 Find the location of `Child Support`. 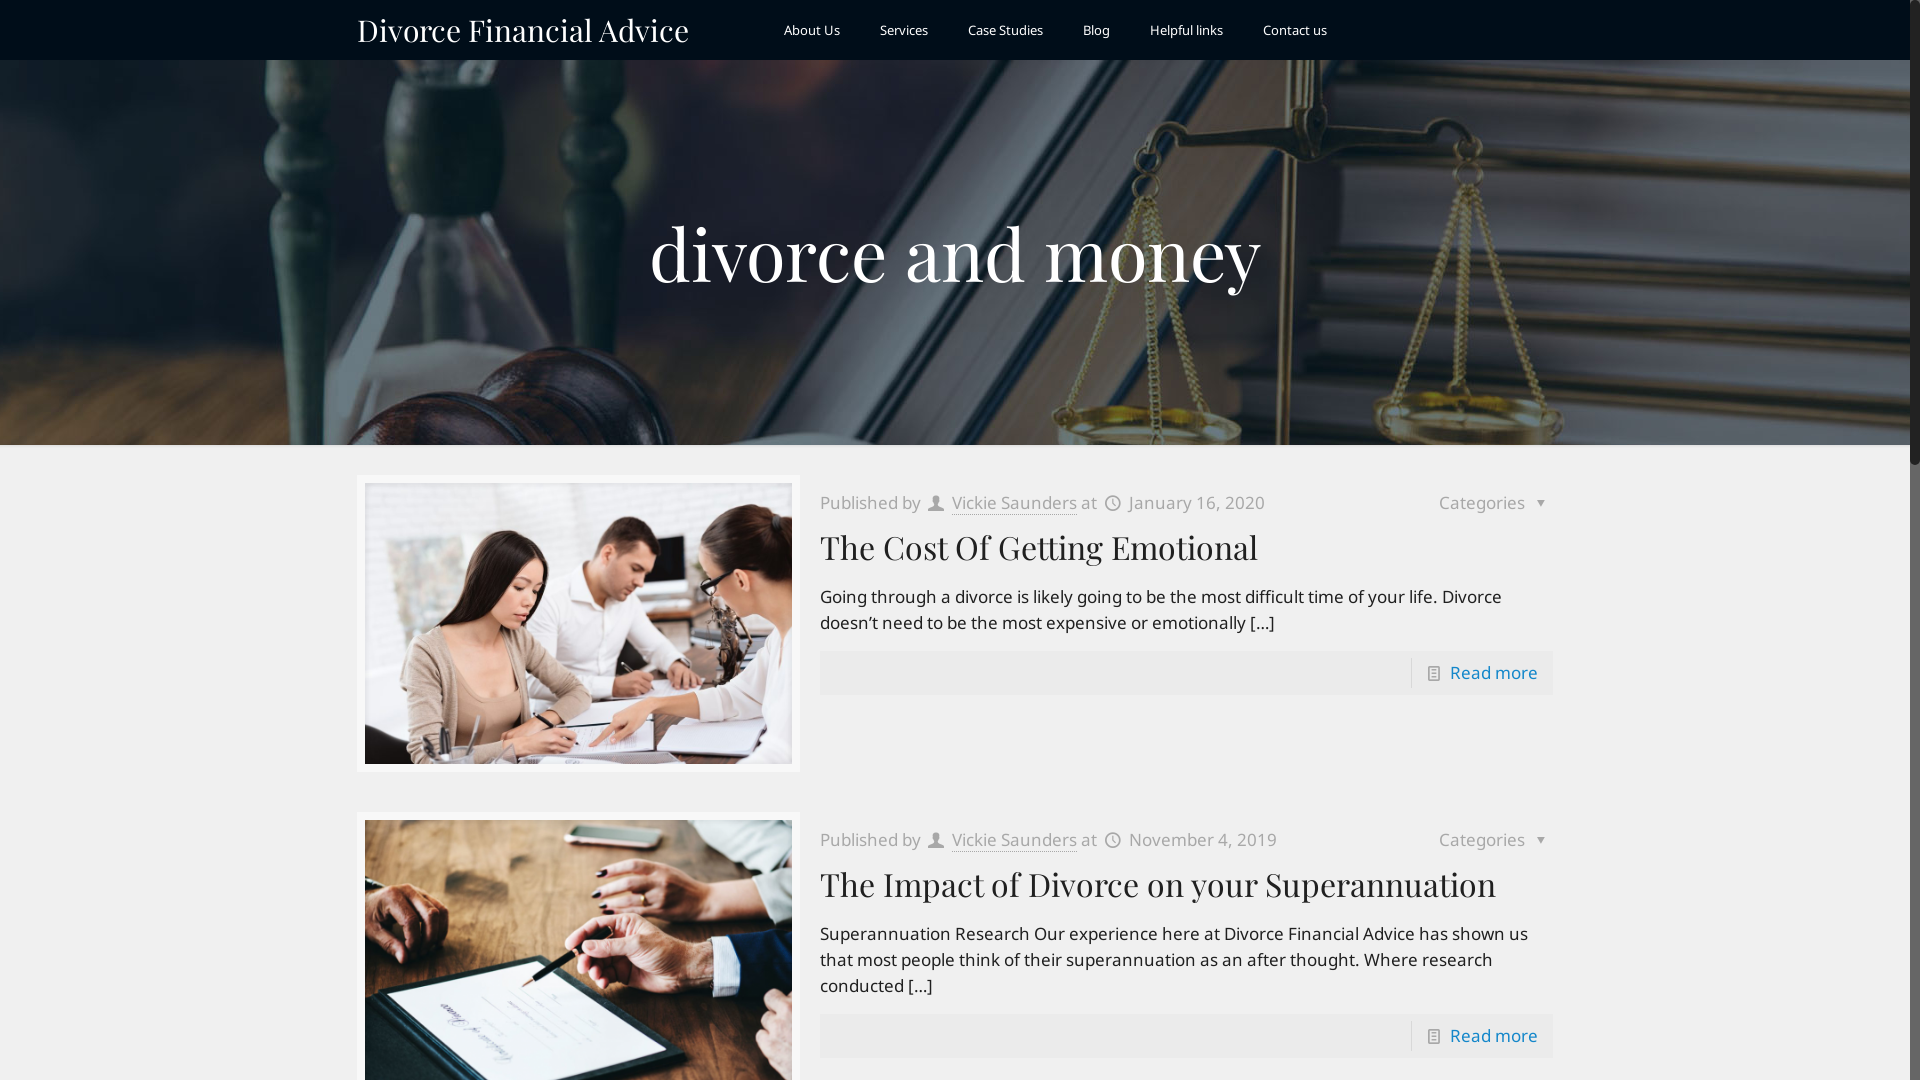

Child Support is located at coordinates (1046, 760).